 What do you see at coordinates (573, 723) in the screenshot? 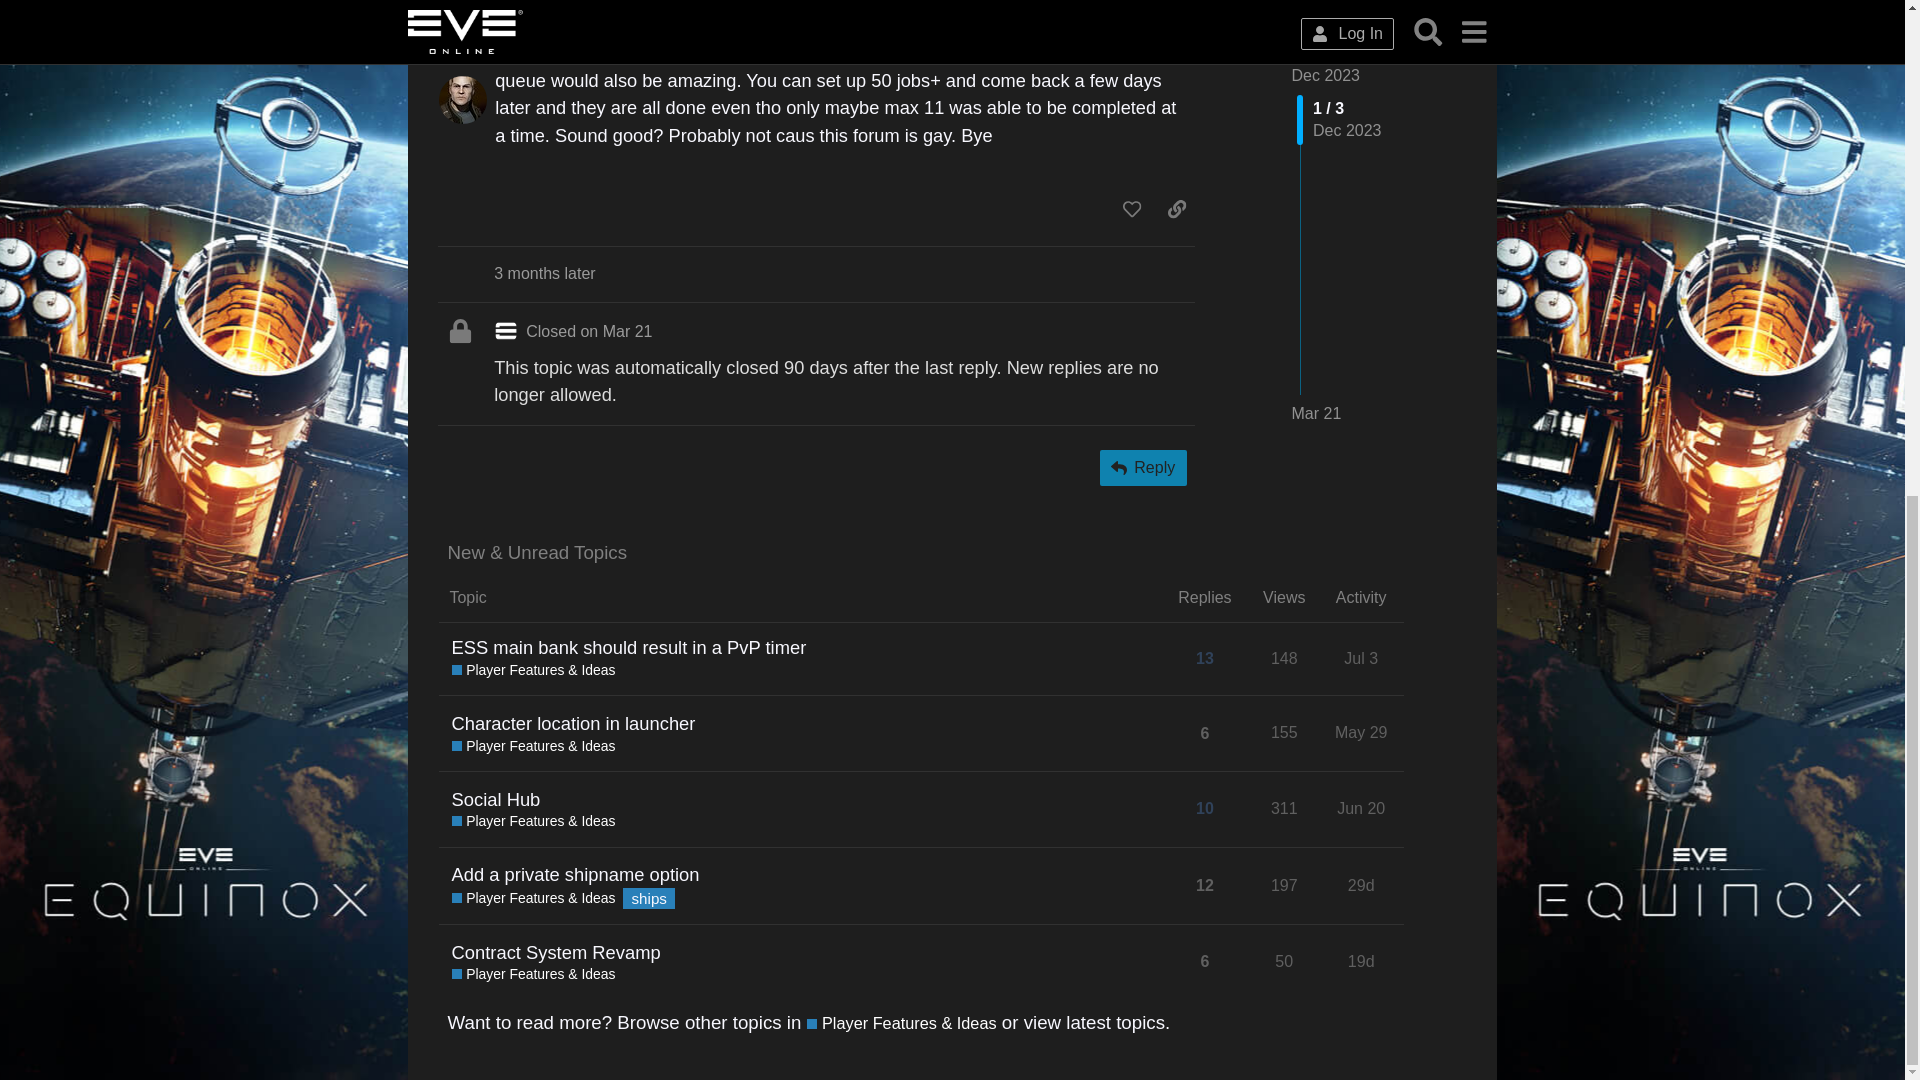
I see `Character location in launcher` at bounding box center [573, 723].